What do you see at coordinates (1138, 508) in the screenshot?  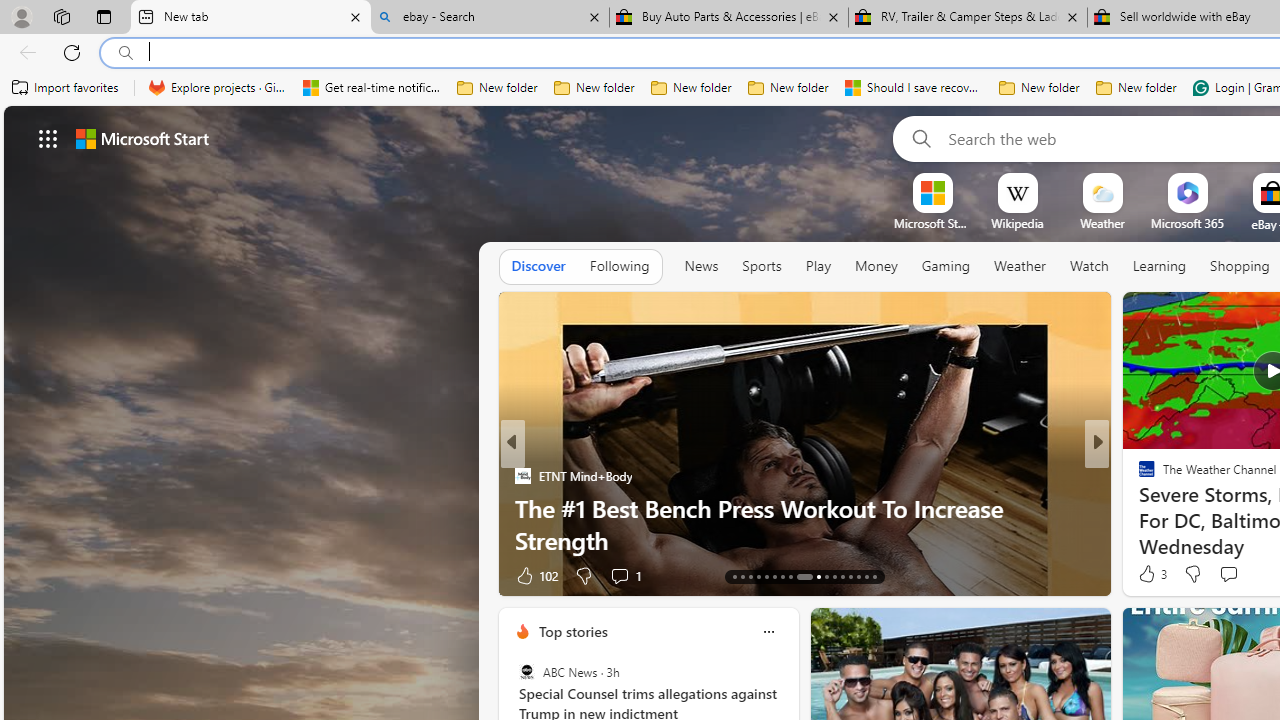 I see `TheStreet` at bounding box center [1138, 508].